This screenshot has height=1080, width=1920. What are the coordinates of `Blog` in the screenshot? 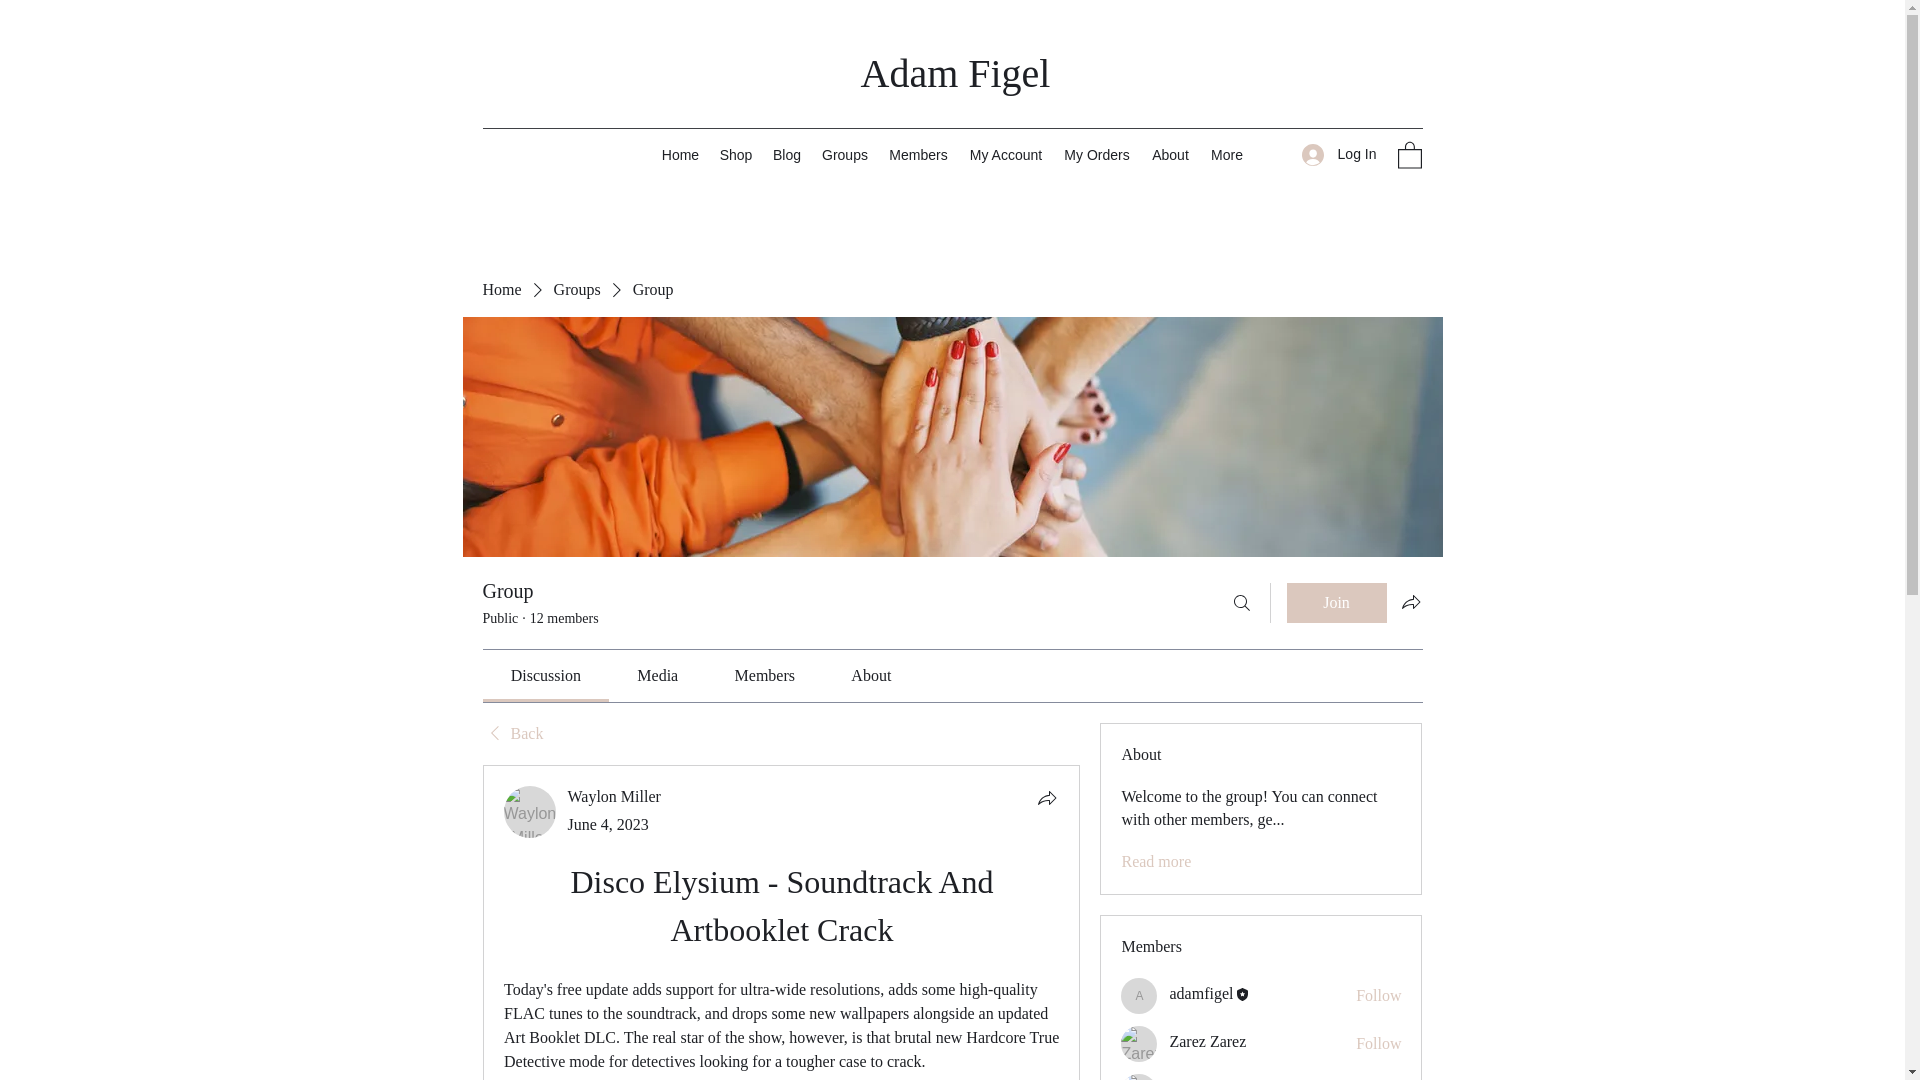 It's located at (786, 154).